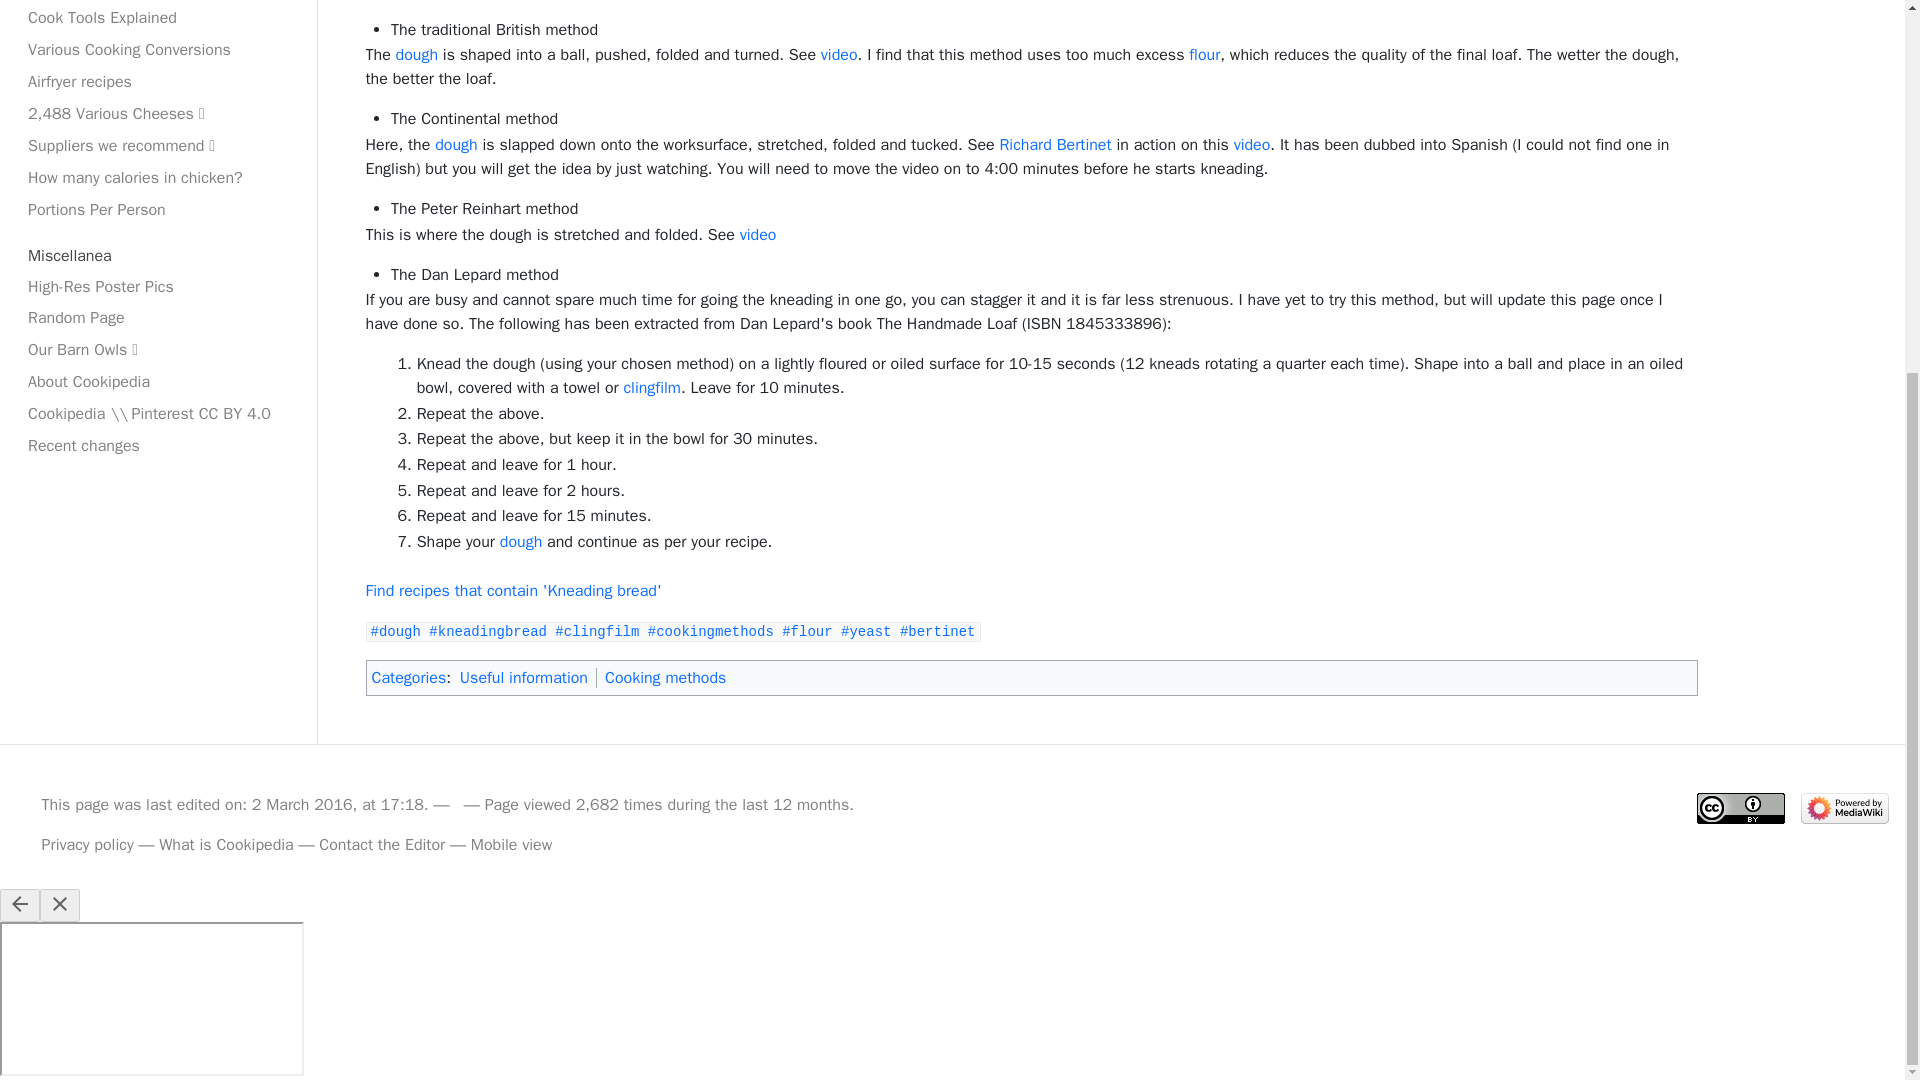 This screenshot has height=1080, width=1920. I want to click on Various Cooking Conversions, so click(158, 49).